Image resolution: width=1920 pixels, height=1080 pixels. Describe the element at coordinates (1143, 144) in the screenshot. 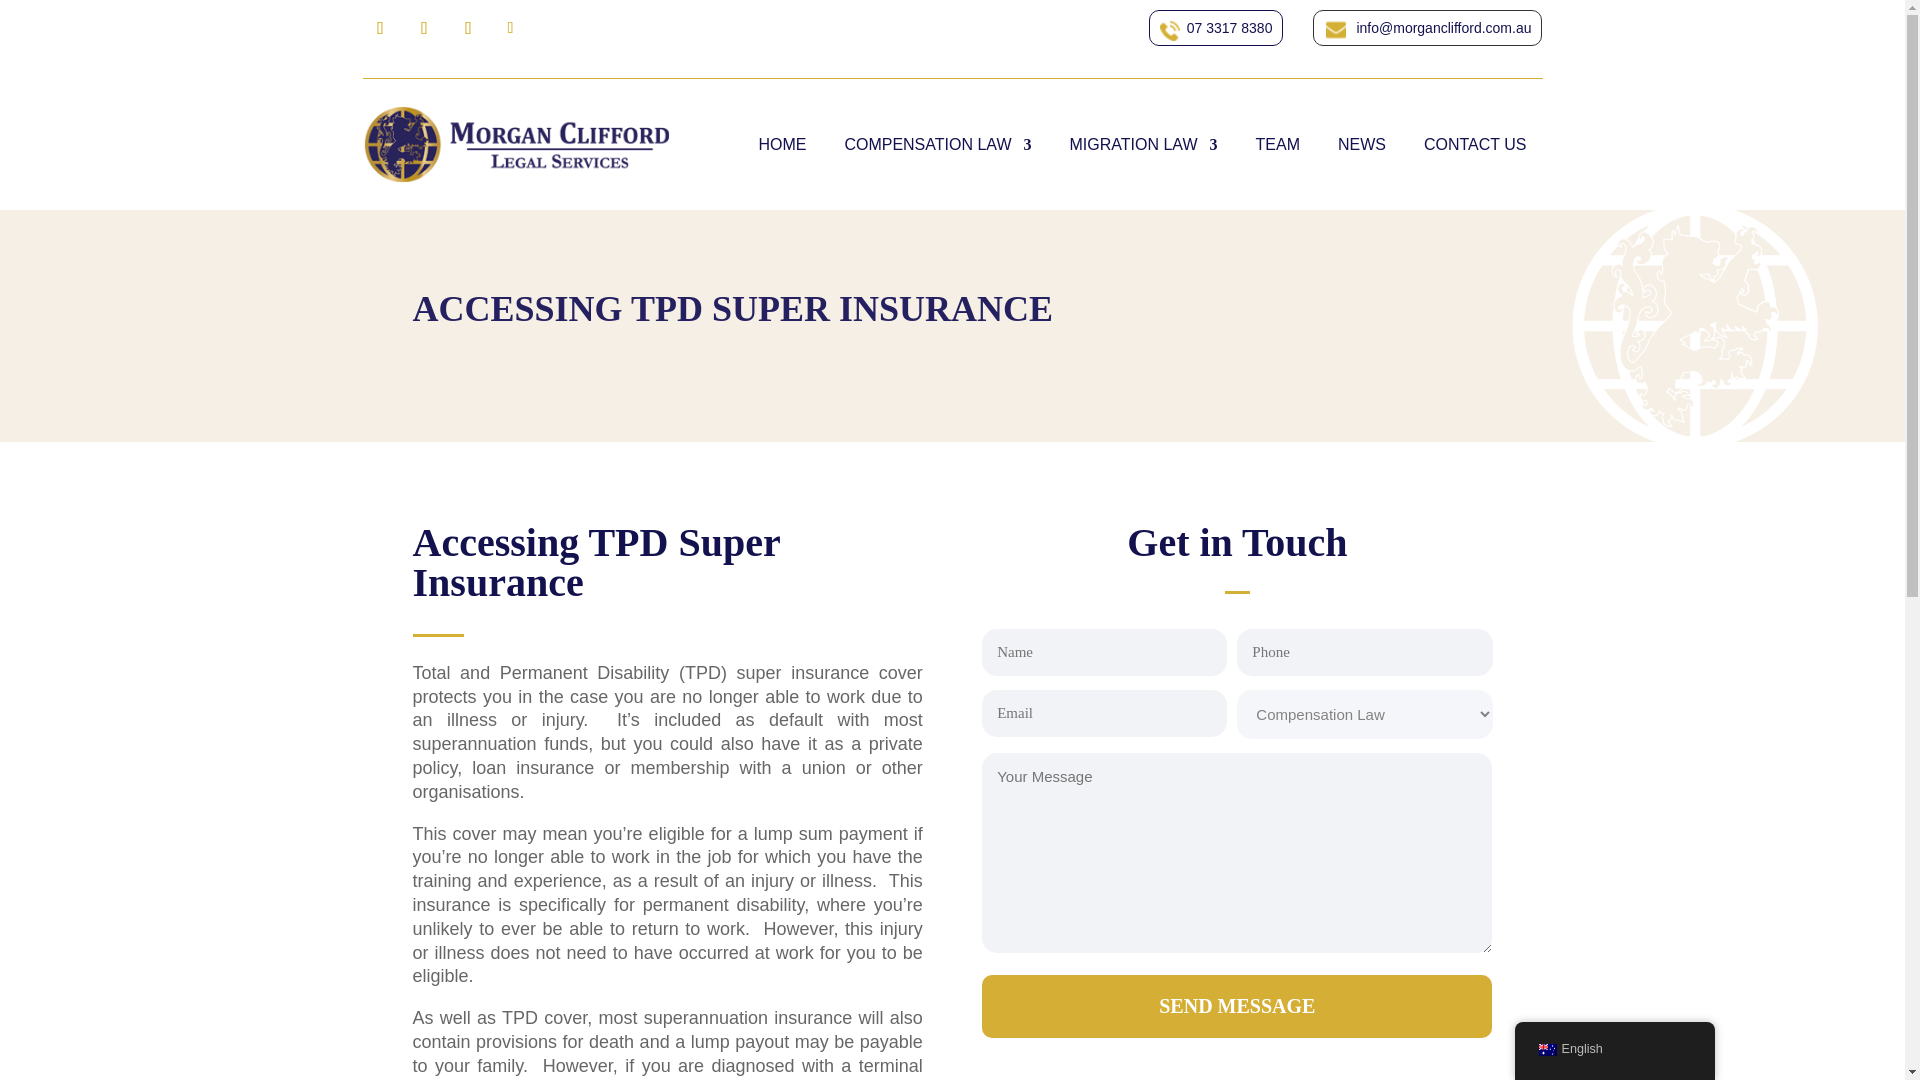

I see `MIGRATION LAW` at that location.